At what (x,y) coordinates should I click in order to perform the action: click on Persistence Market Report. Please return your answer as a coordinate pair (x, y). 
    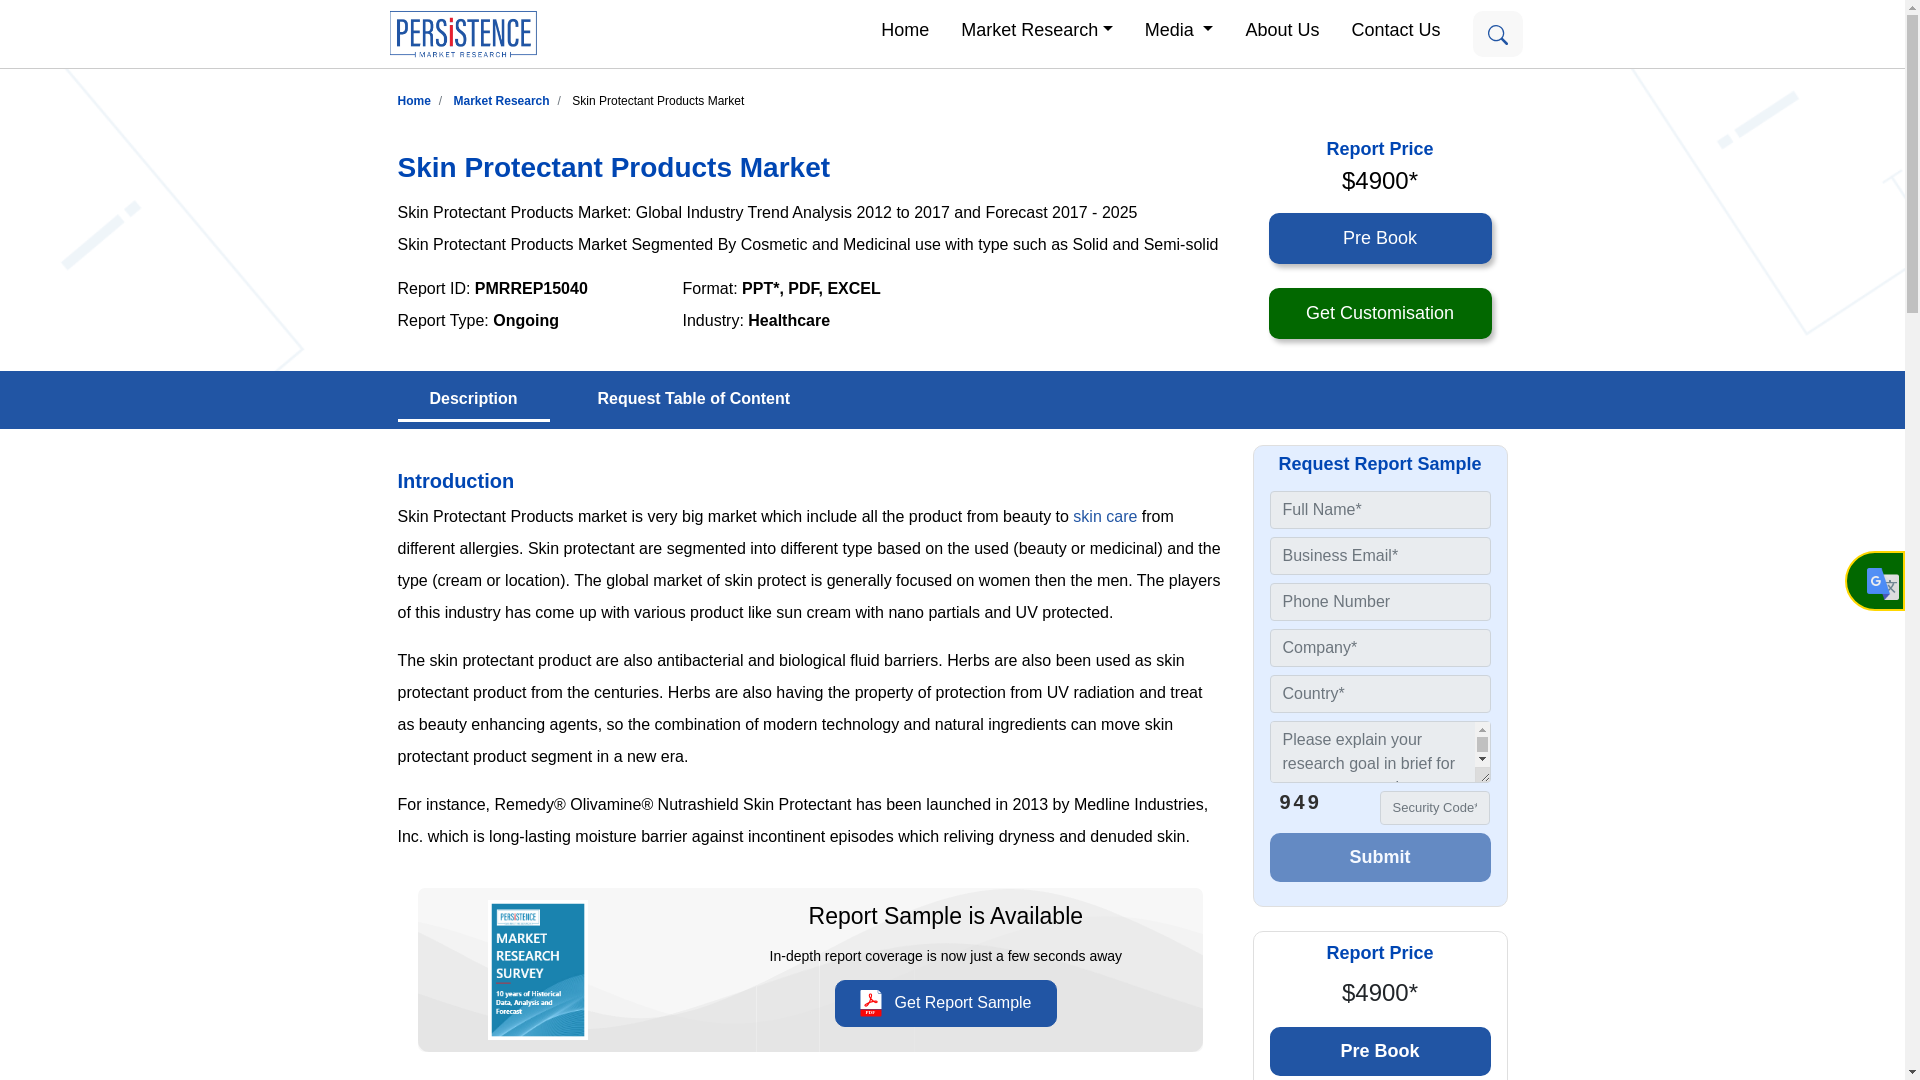
    Looking at the image, I should click on (414, 100).